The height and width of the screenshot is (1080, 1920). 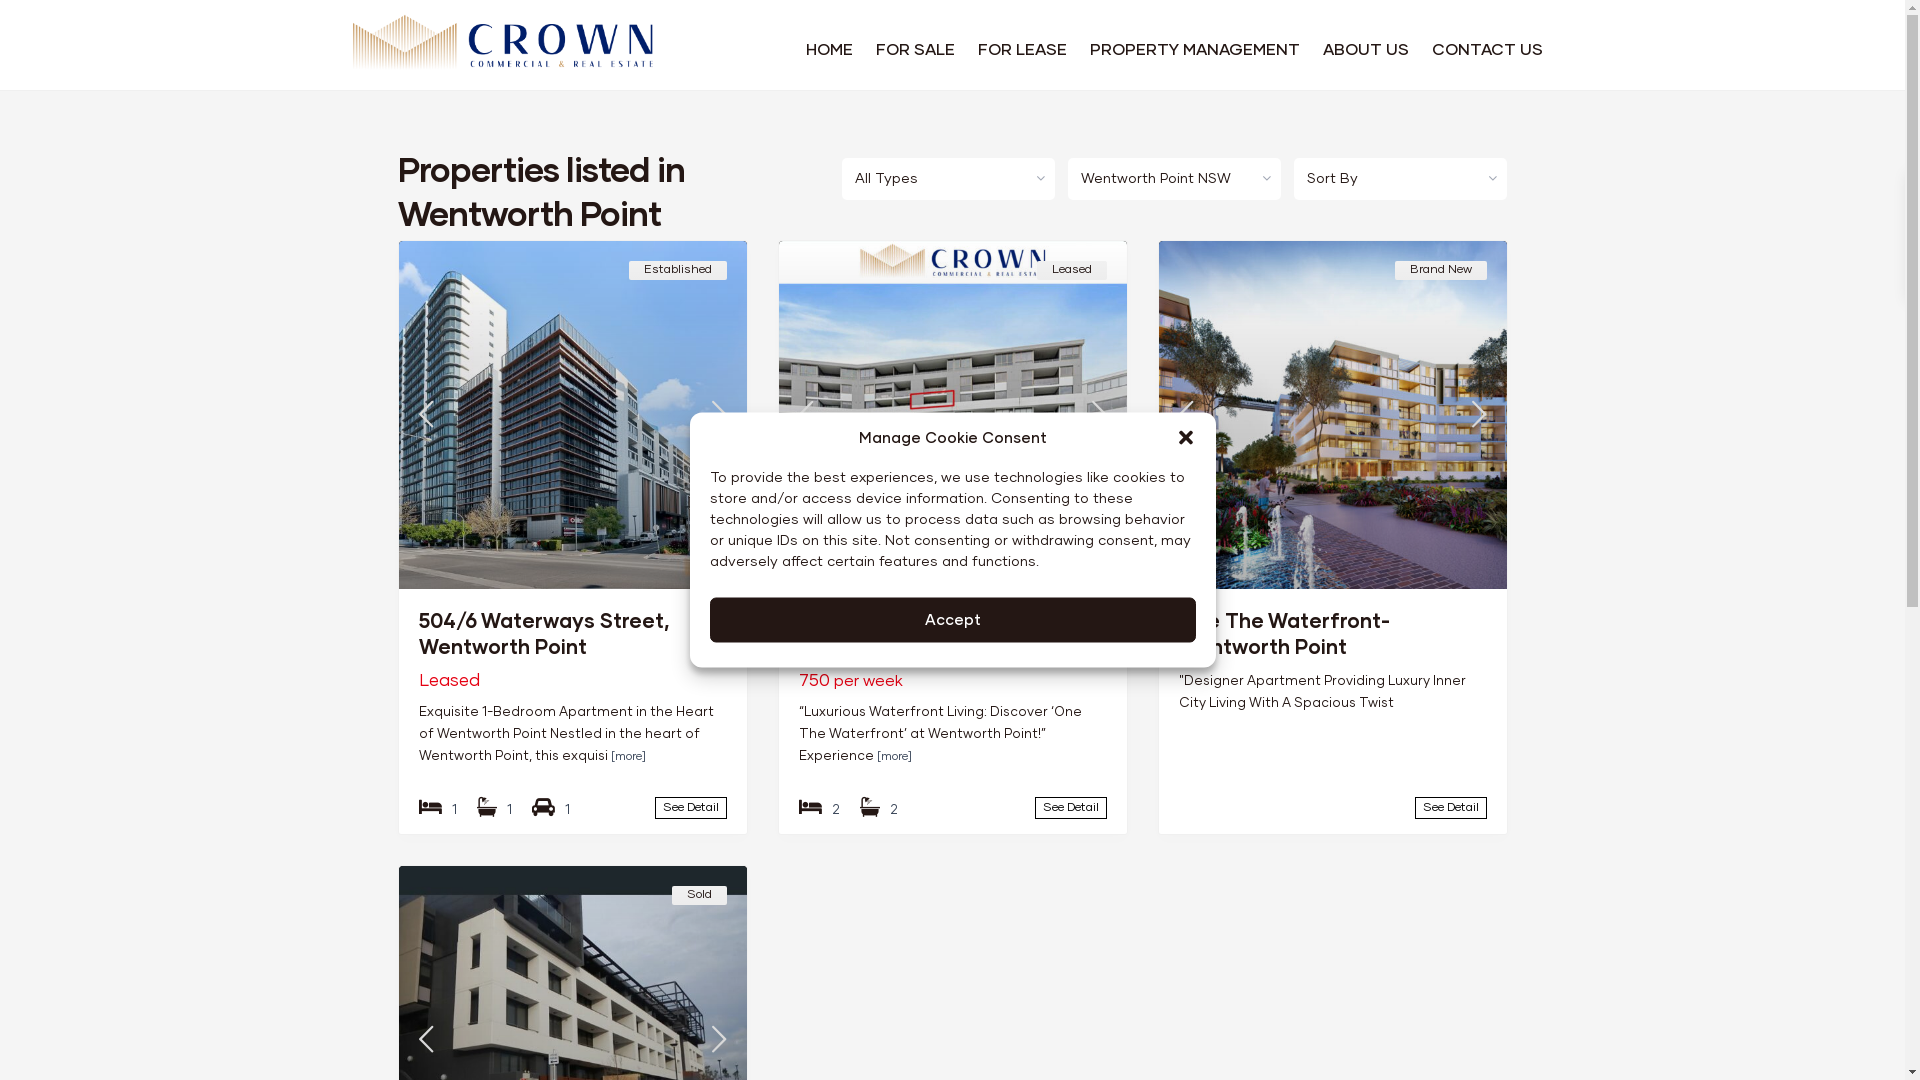 I want to click on PROPERTY MANAGEMENT, so click(x=1195, y=50).